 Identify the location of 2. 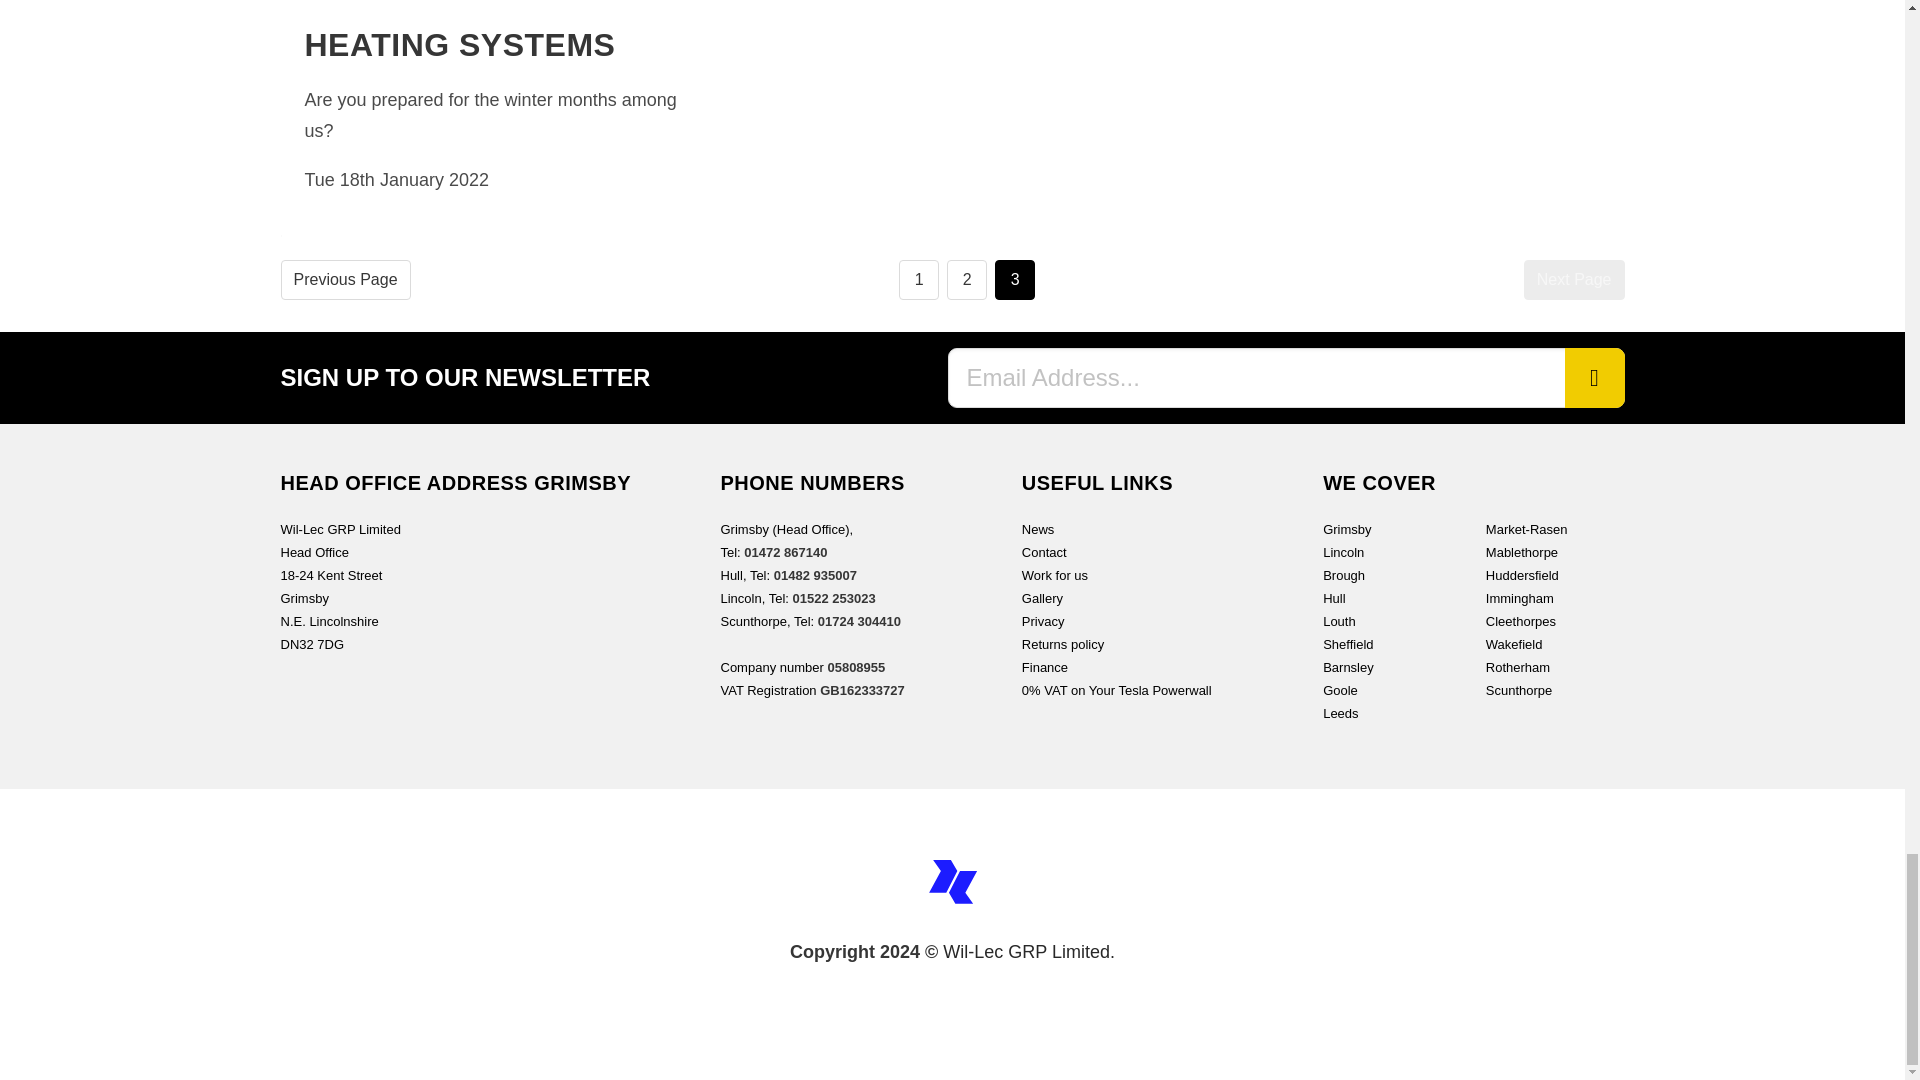
(966, 280).